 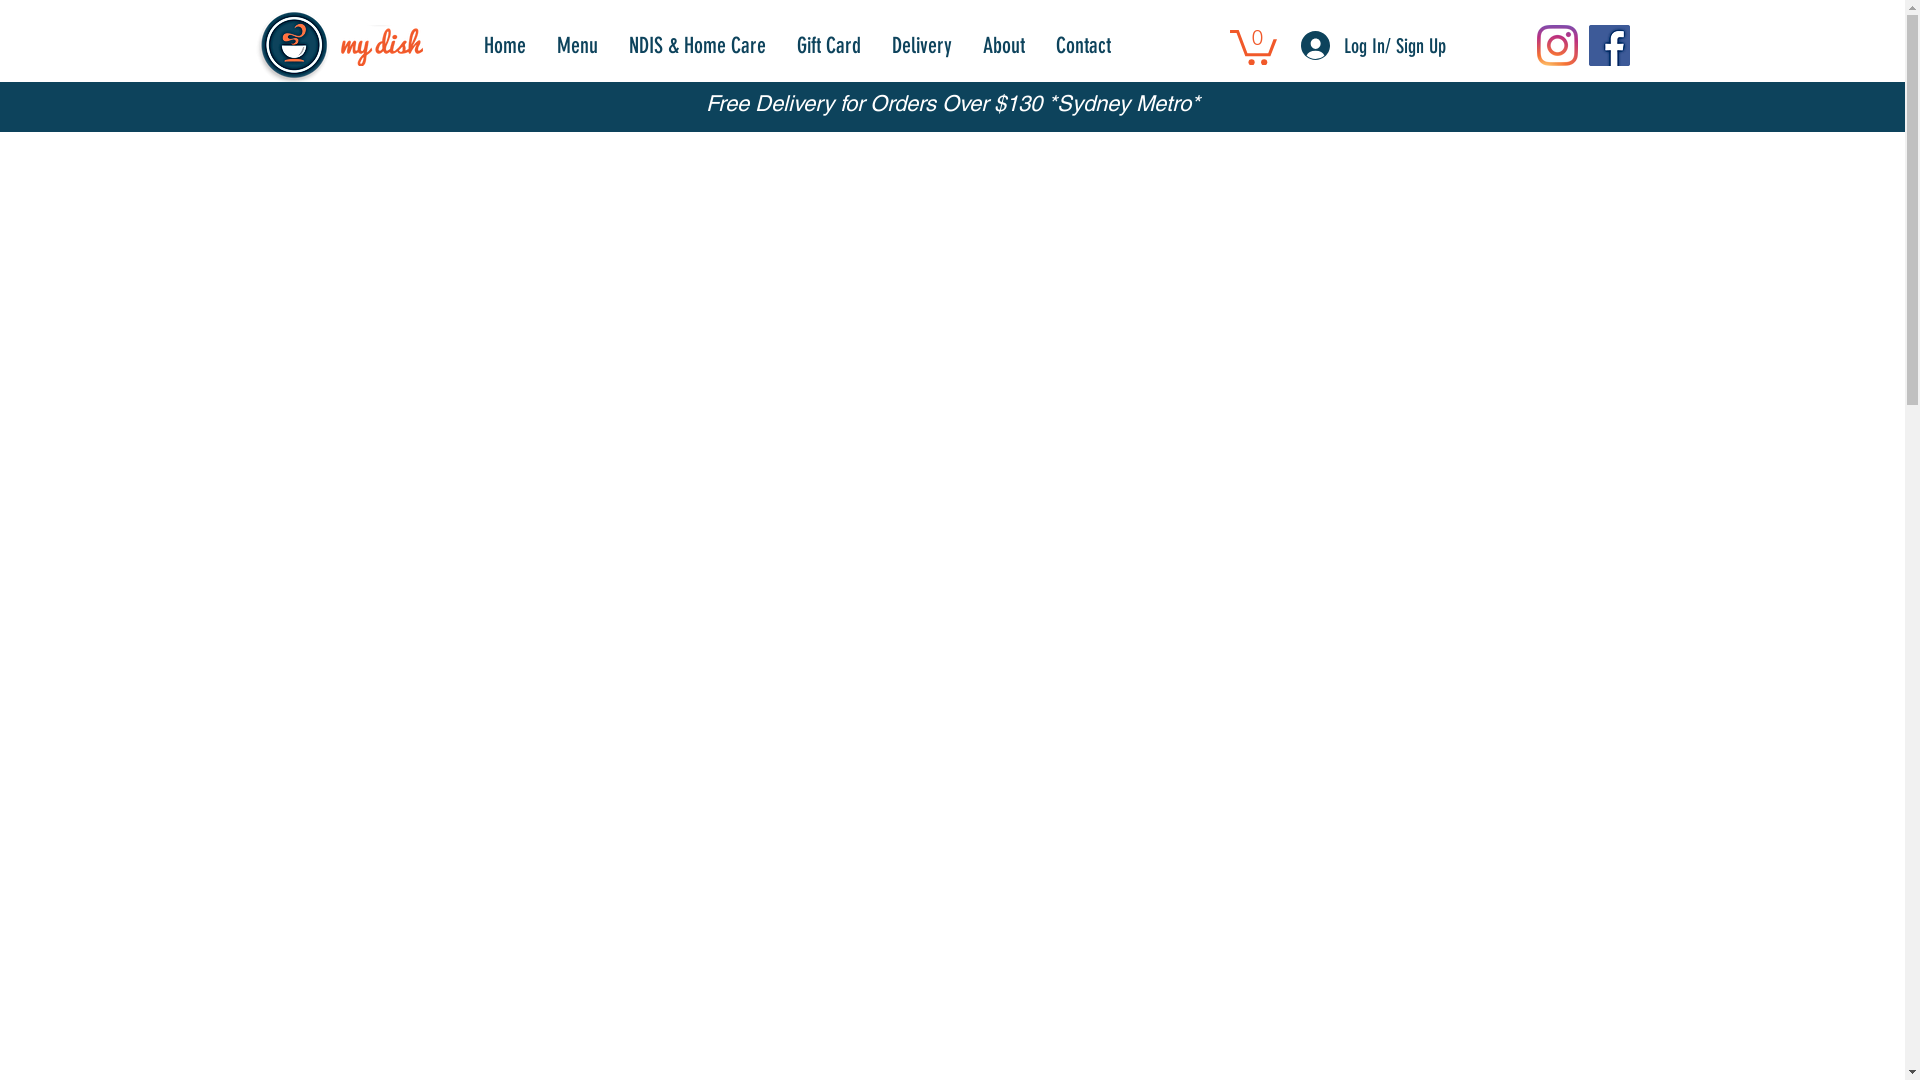 I want to click on Gift Card, so click(x=828, y=45).